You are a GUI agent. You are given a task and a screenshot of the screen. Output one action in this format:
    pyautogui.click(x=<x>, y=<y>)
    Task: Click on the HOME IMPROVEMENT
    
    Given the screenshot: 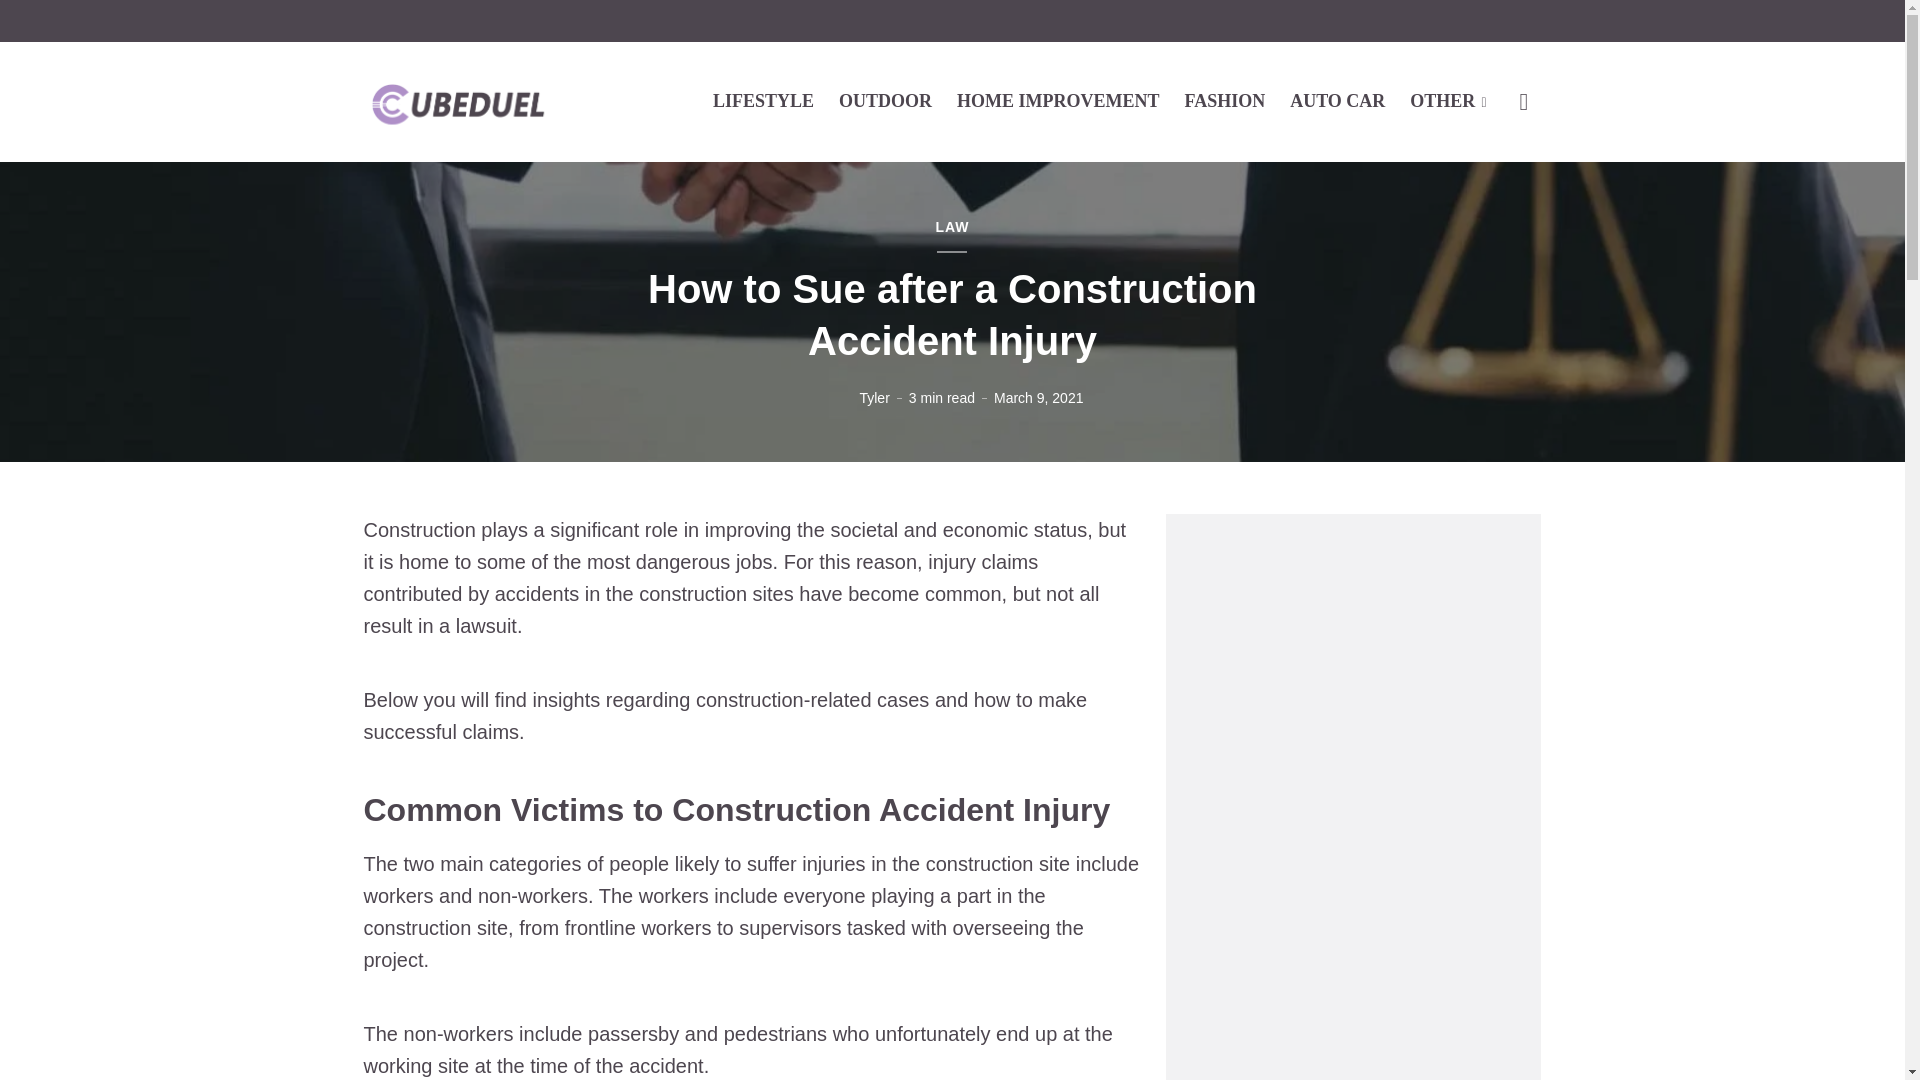 What is the action you would take?
    pyautogui.click(x=1058, y=100)
    